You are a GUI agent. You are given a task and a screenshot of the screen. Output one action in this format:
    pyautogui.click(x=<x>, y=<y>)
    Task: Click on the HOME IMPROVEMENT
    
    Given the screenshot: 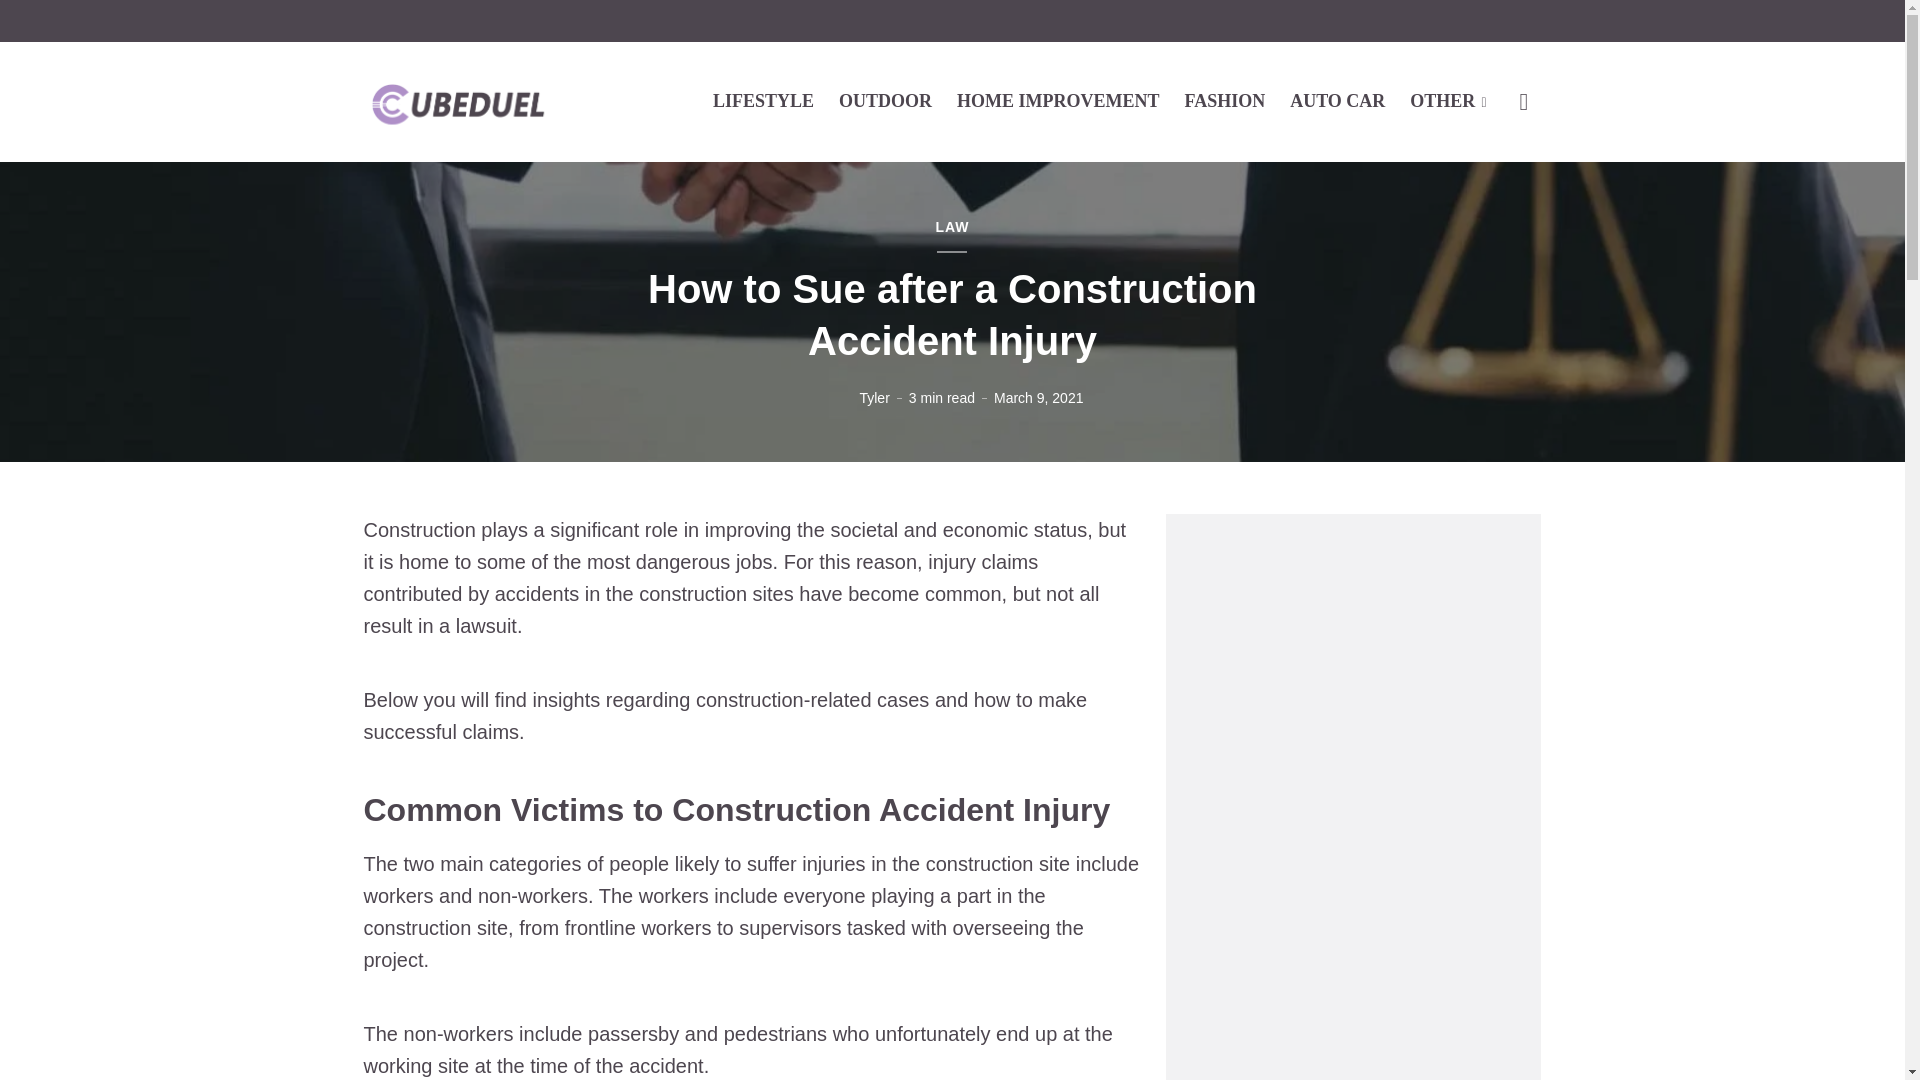 What is the action you would take?
    pyautogui.click(x=1058, y=100)
    